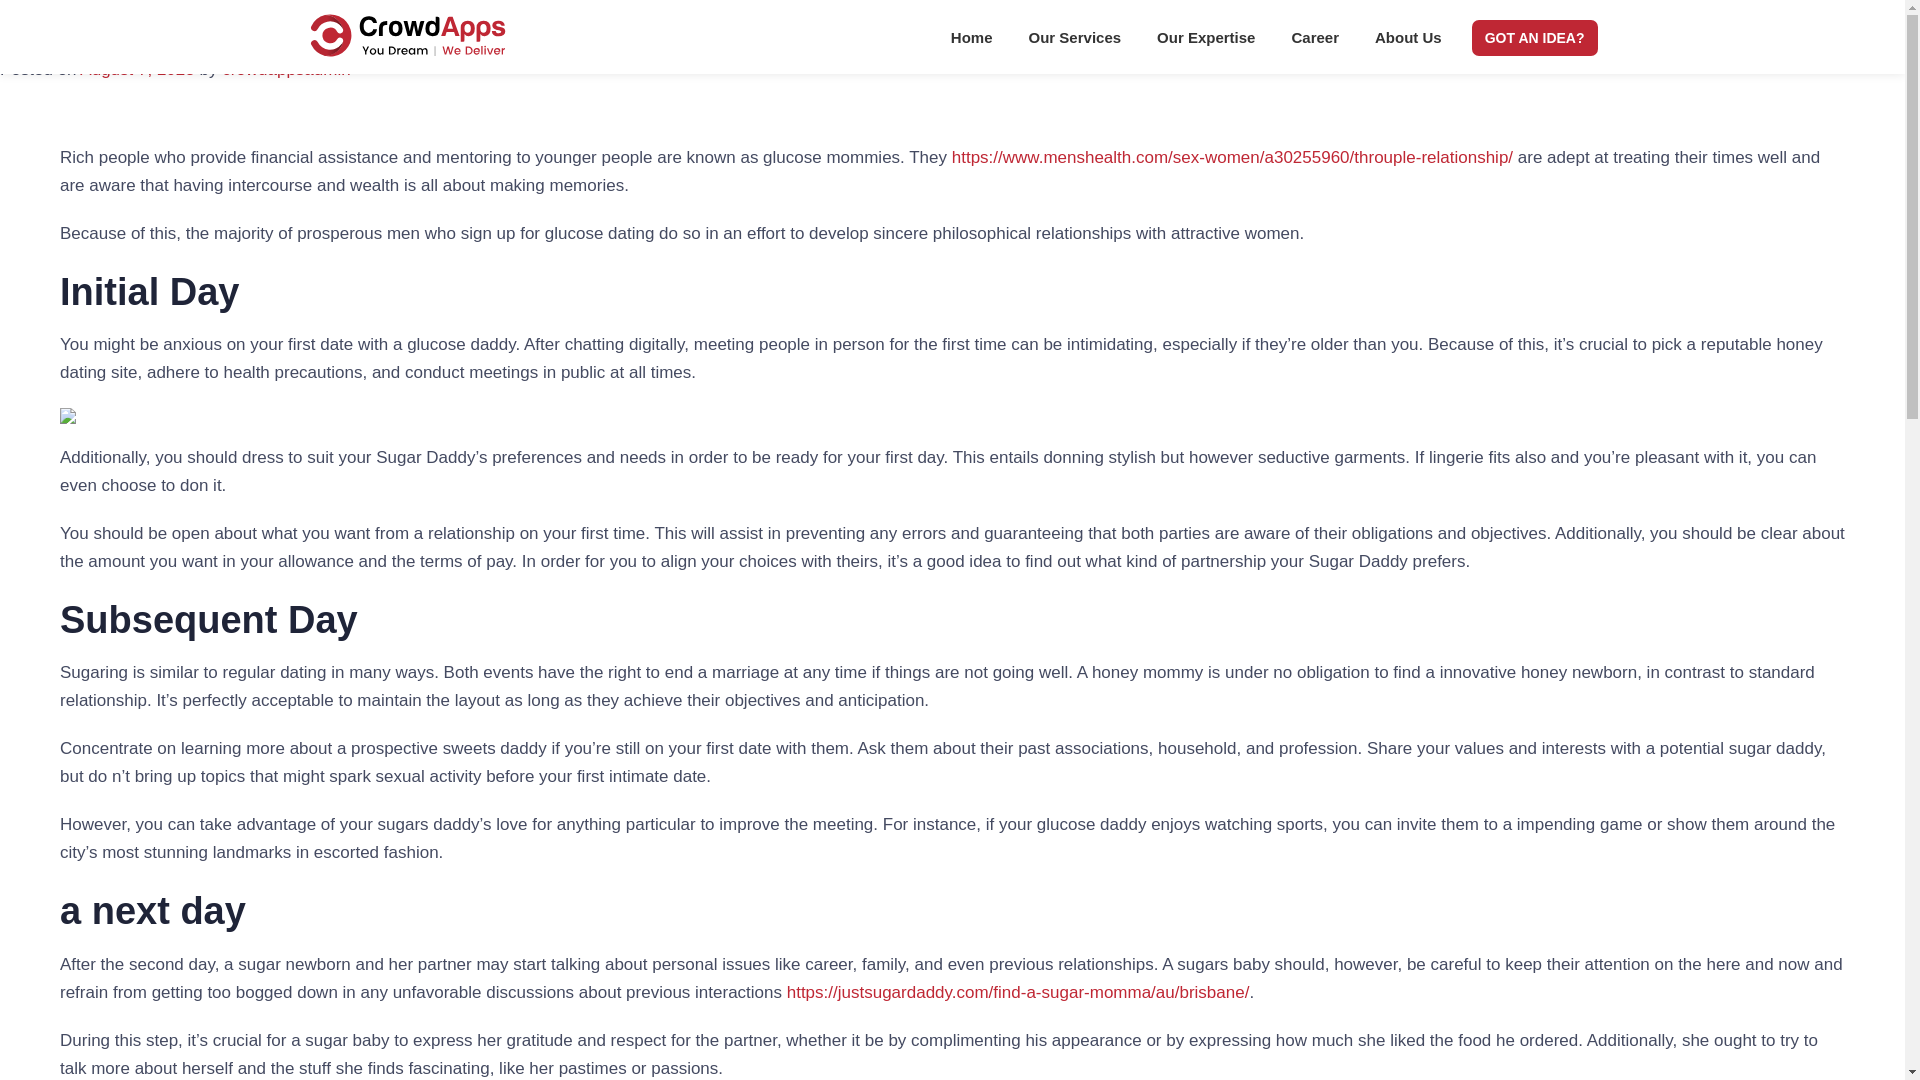 The image size is (1920, 1080). I want to click on August 7, 2023, so click(136, 69).